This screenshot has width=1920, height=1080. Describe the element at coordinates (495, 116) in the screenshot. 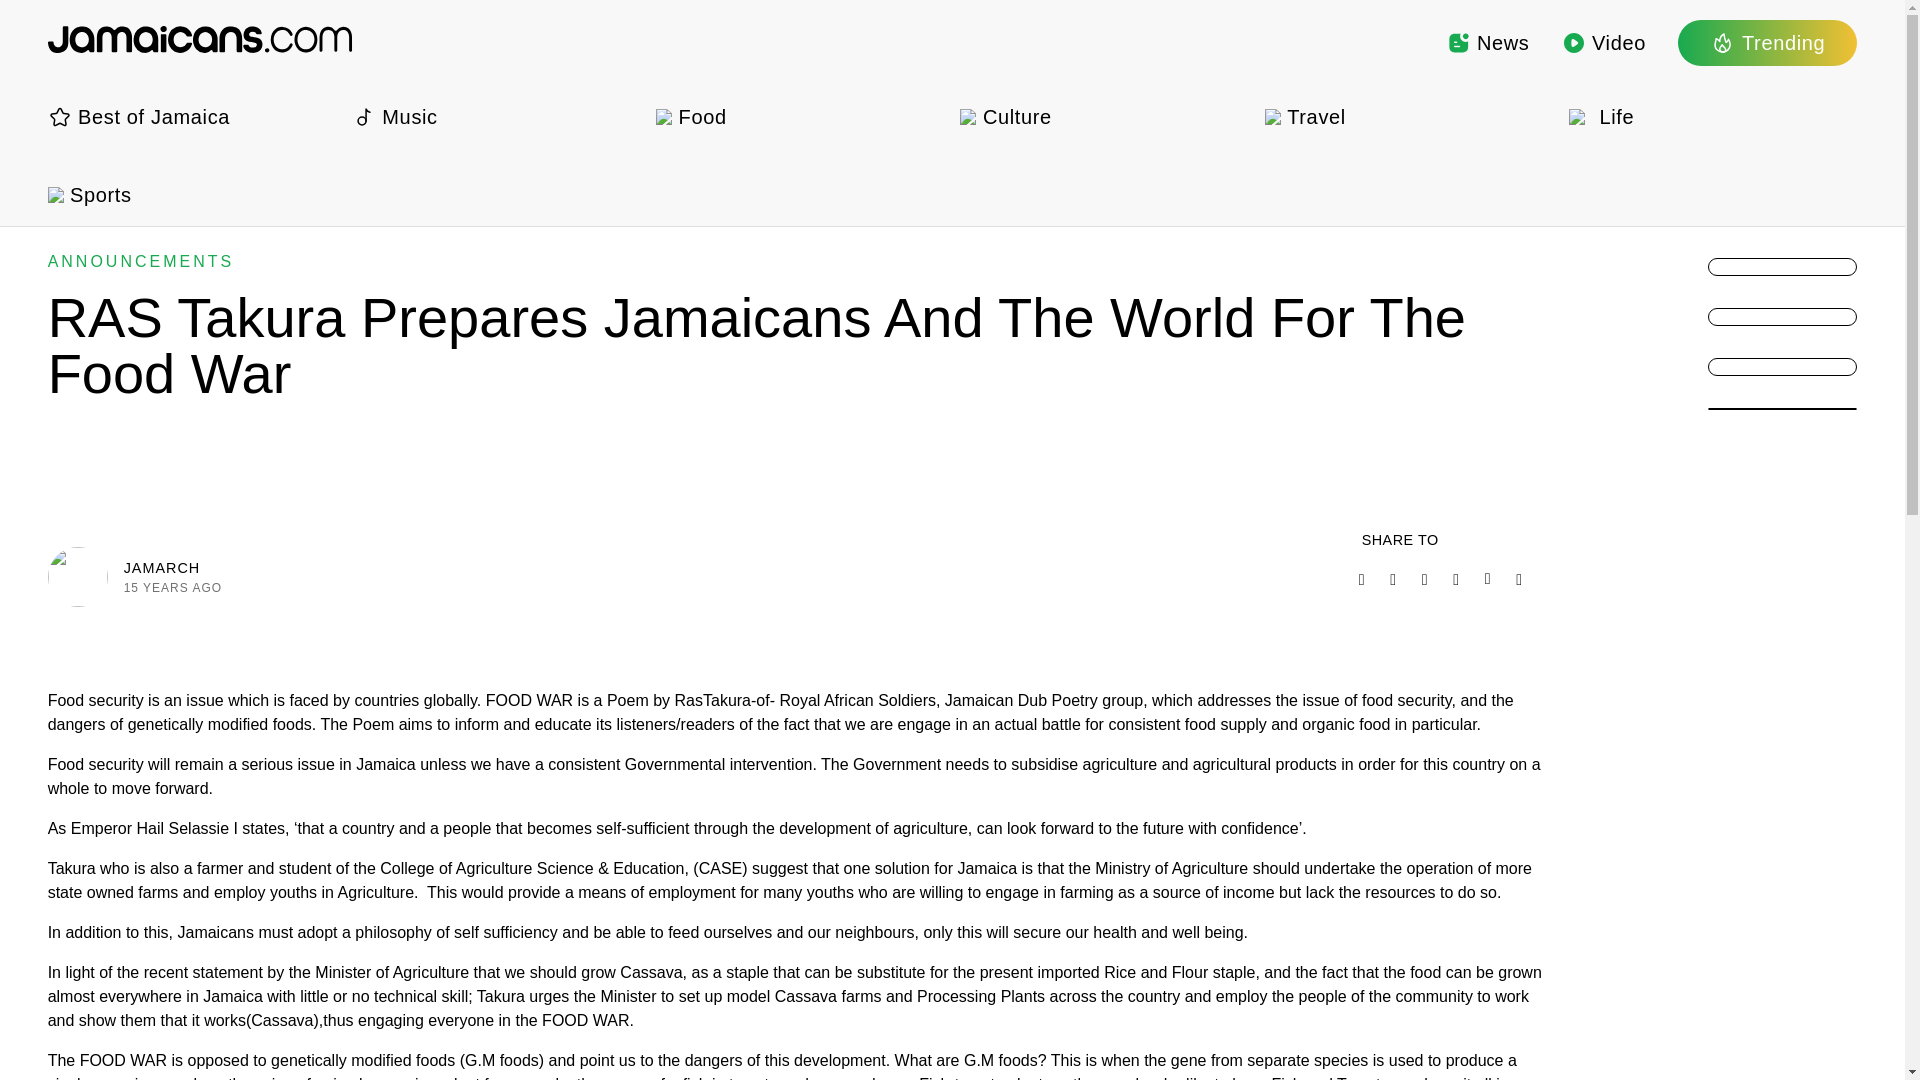

I see `Music` at that location.